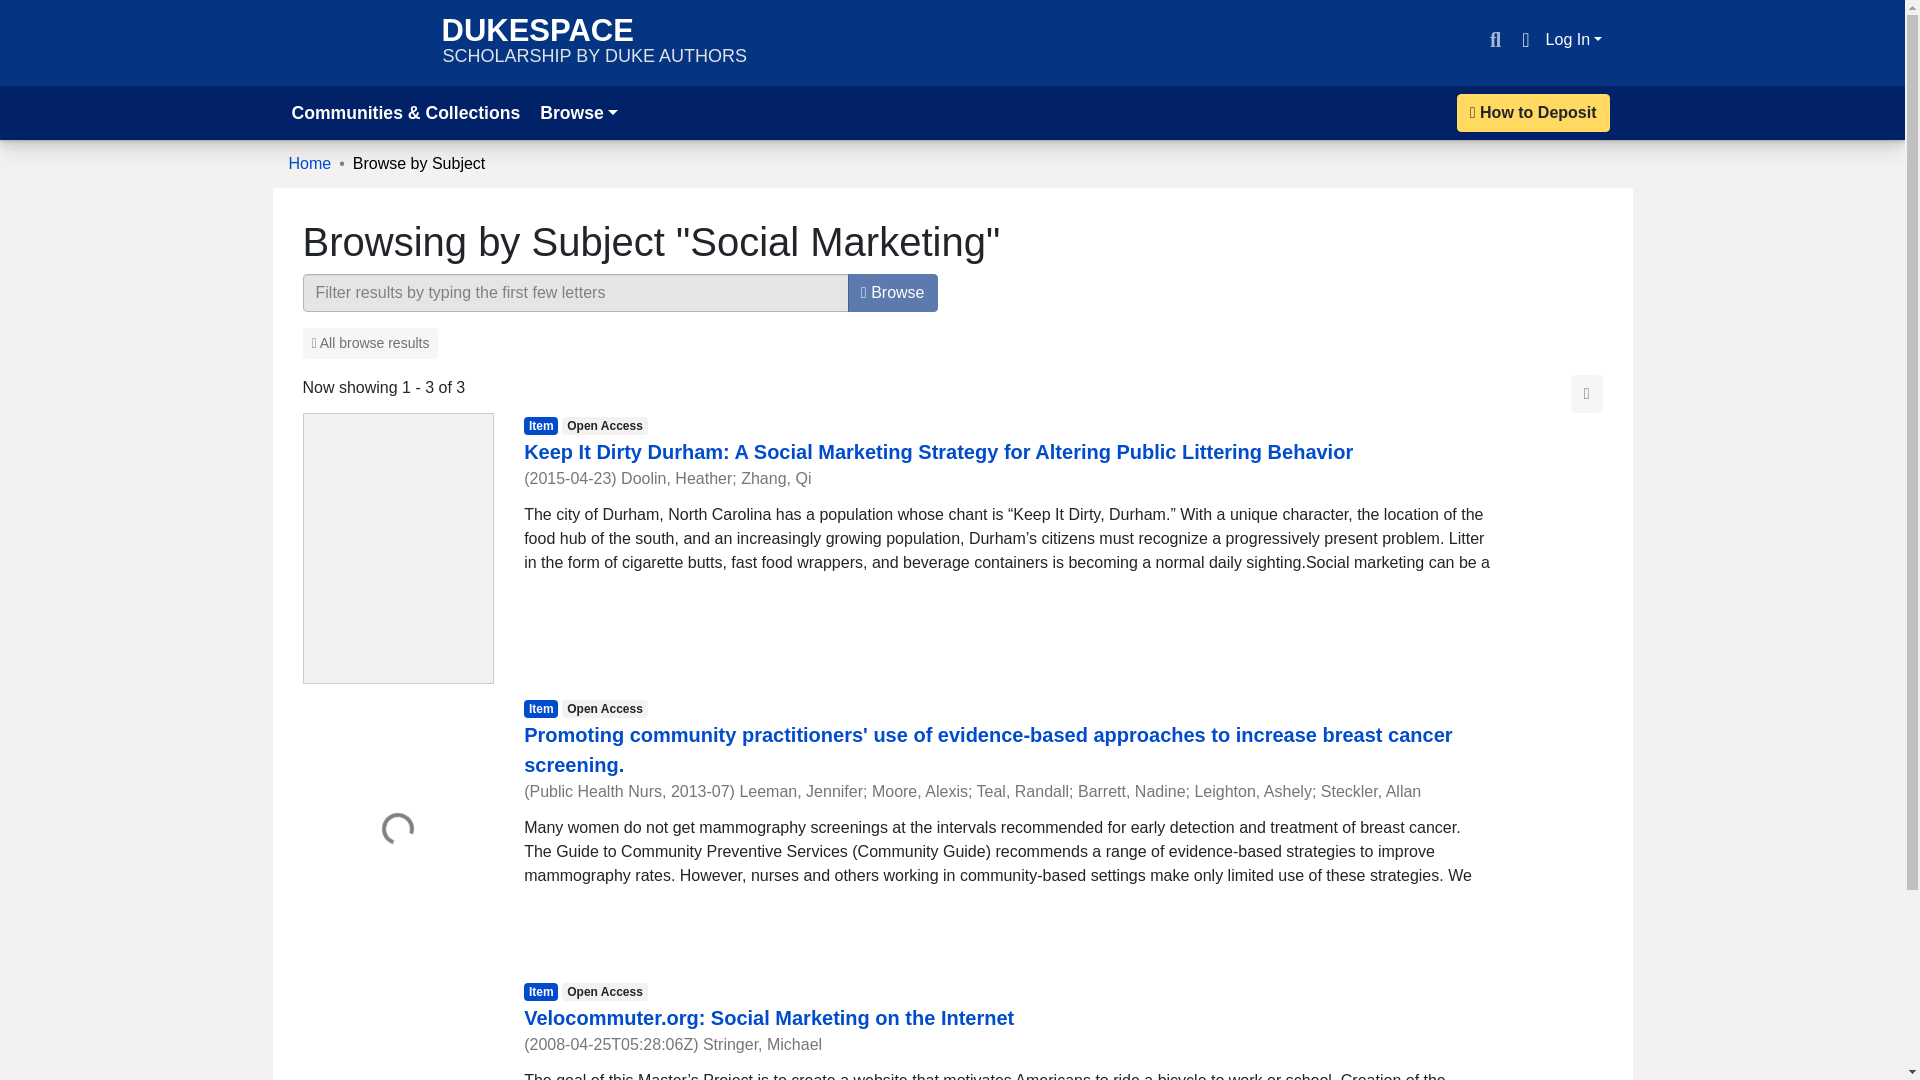 The width and height of the screenshot is (1920, 1080). Describe the element at coordinates (893, 293) in the screenshot. I see `Browse` at that location.